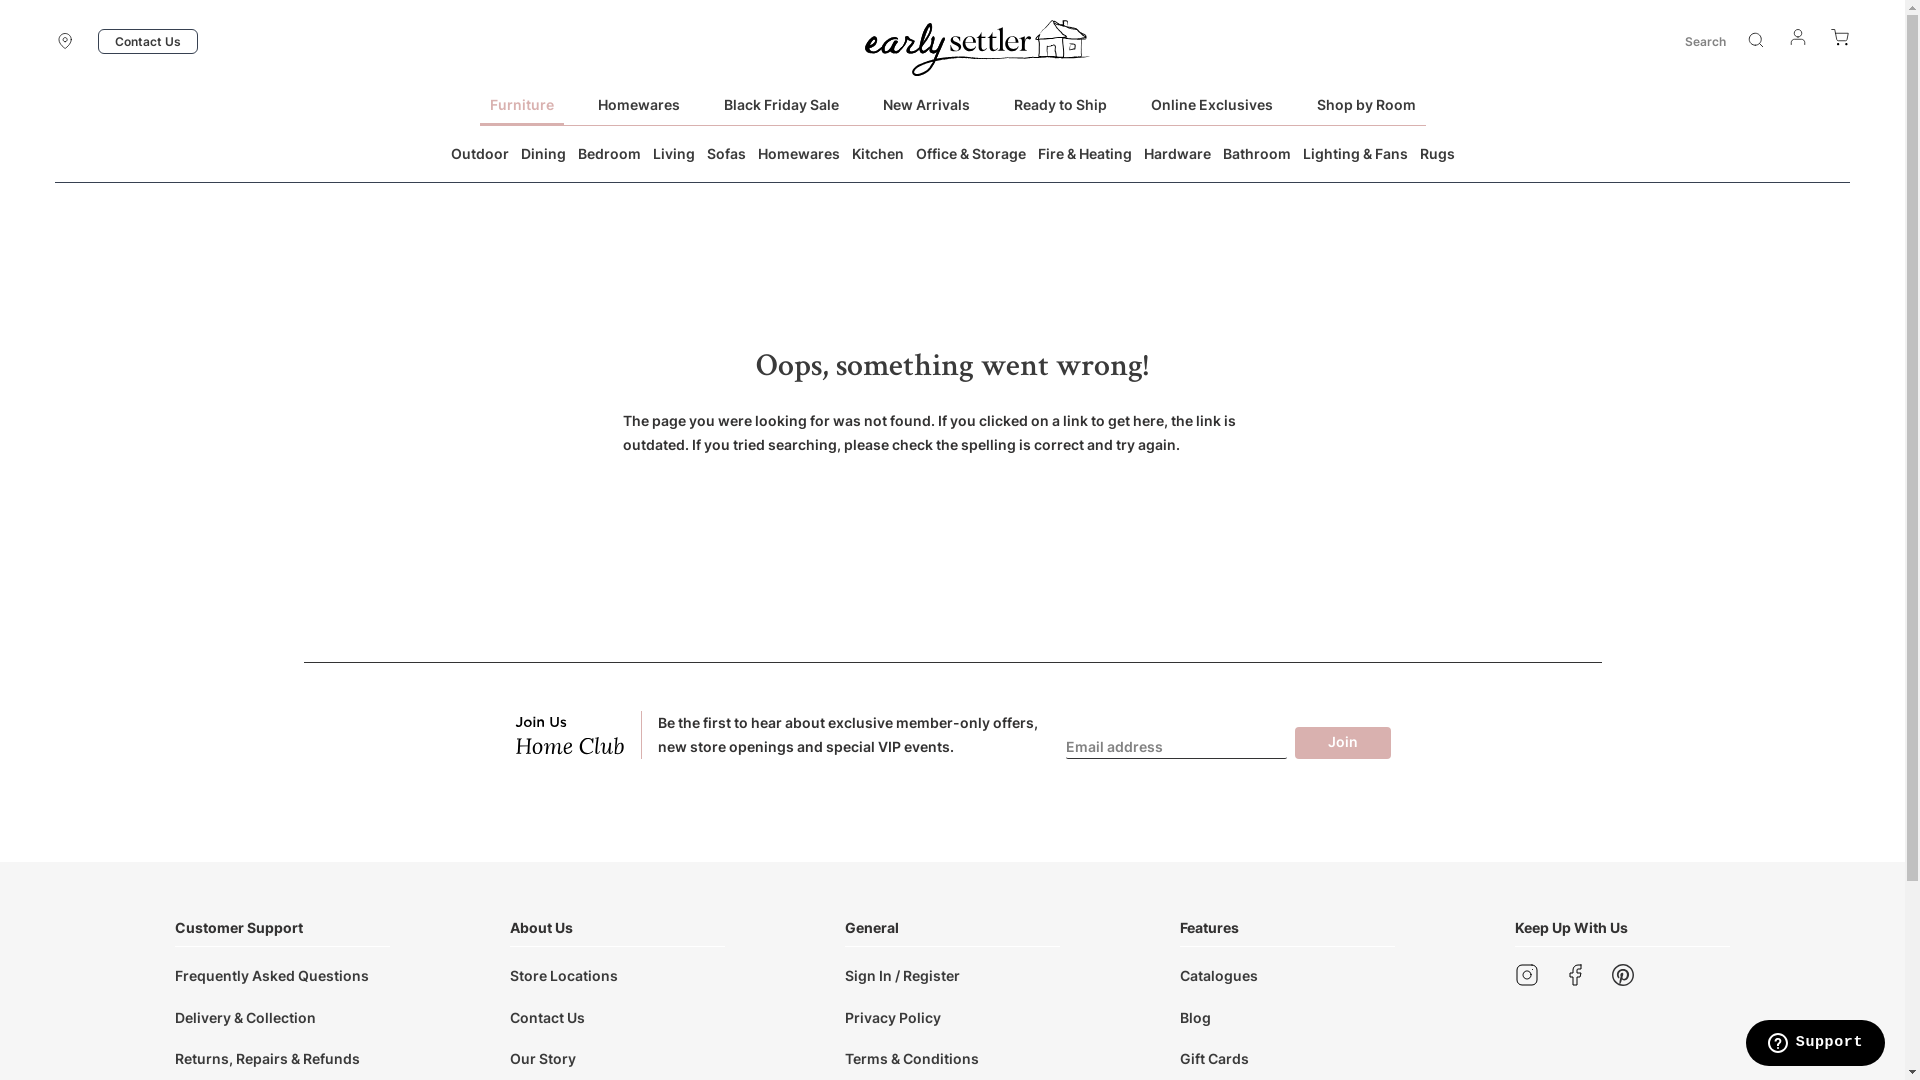 This screenshot has width=1920, height=1080. Describe the element at coordinates (925, 104) in the screenshot. I see `New Arrivals` at that location.